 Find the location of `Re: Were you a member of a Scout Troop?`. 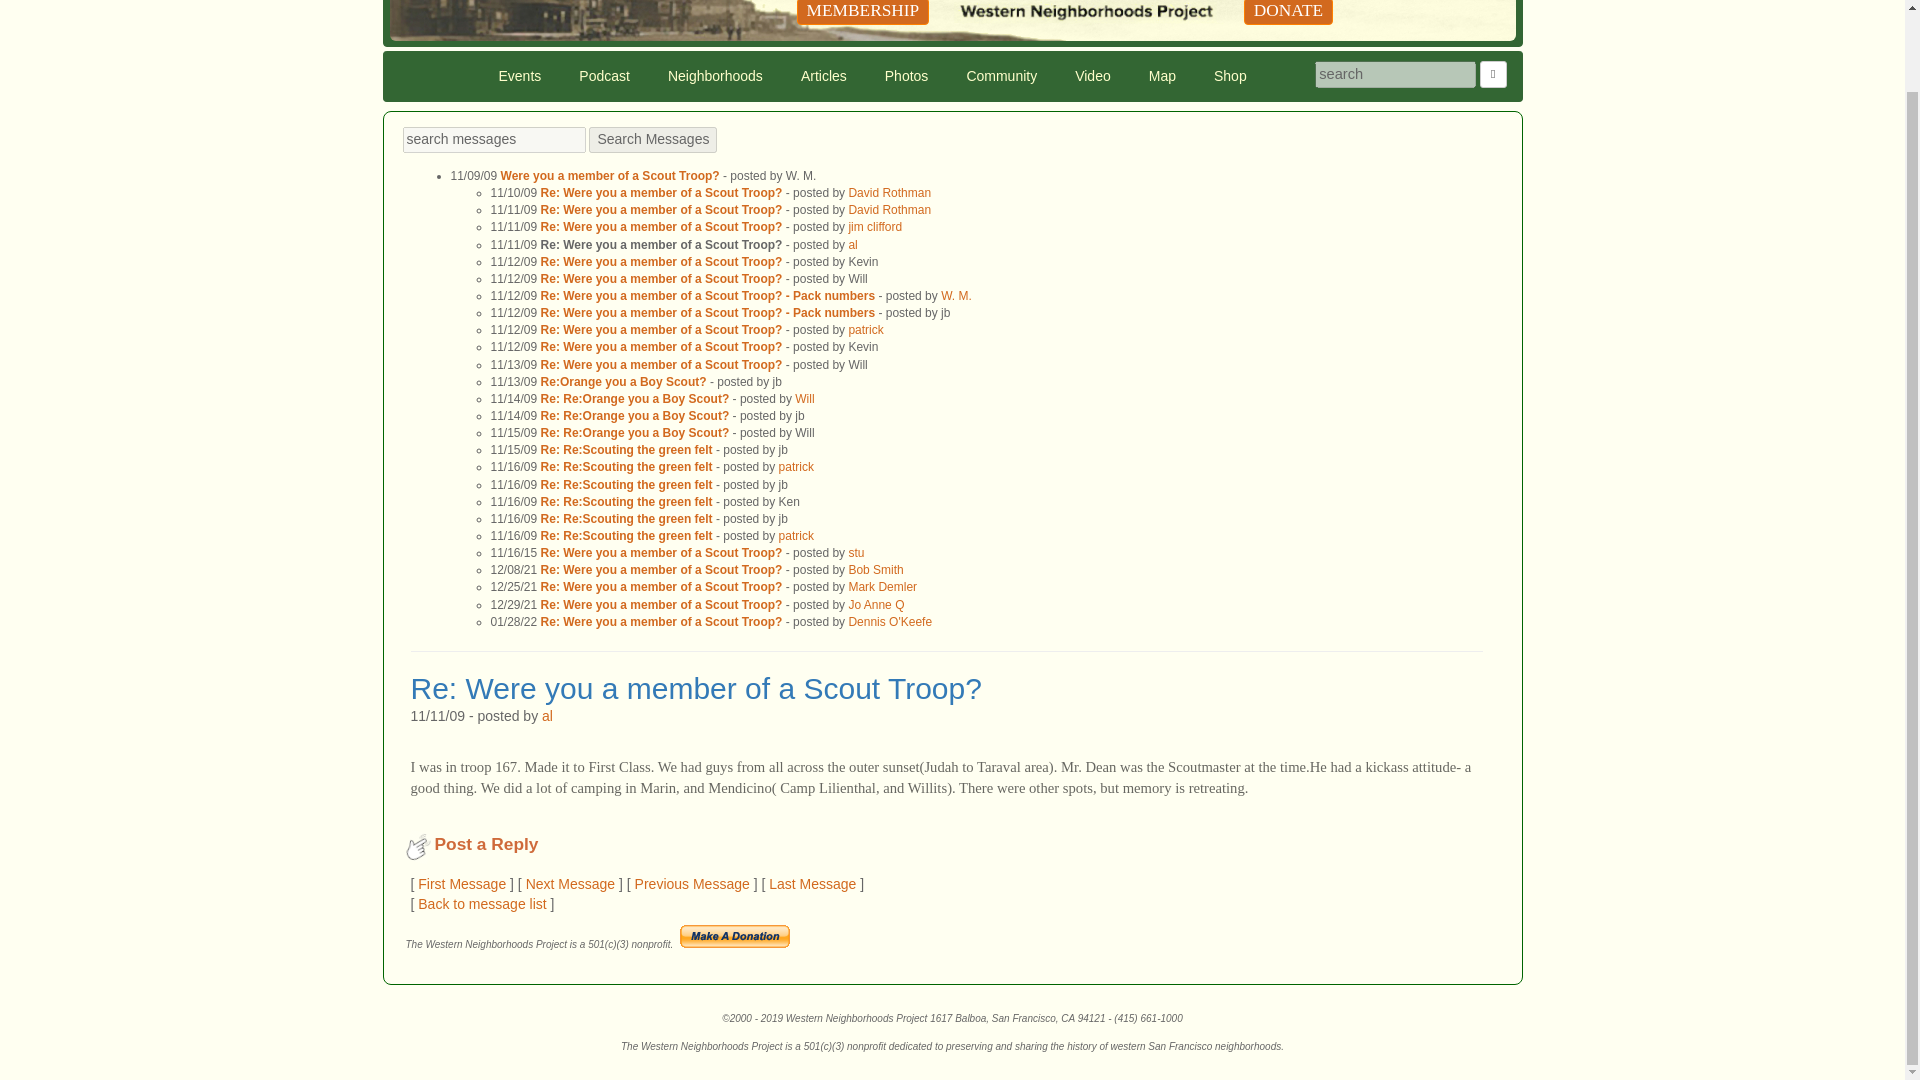

Re: Were you a member of a Scout Troop? is located at coordinates (662, 347).